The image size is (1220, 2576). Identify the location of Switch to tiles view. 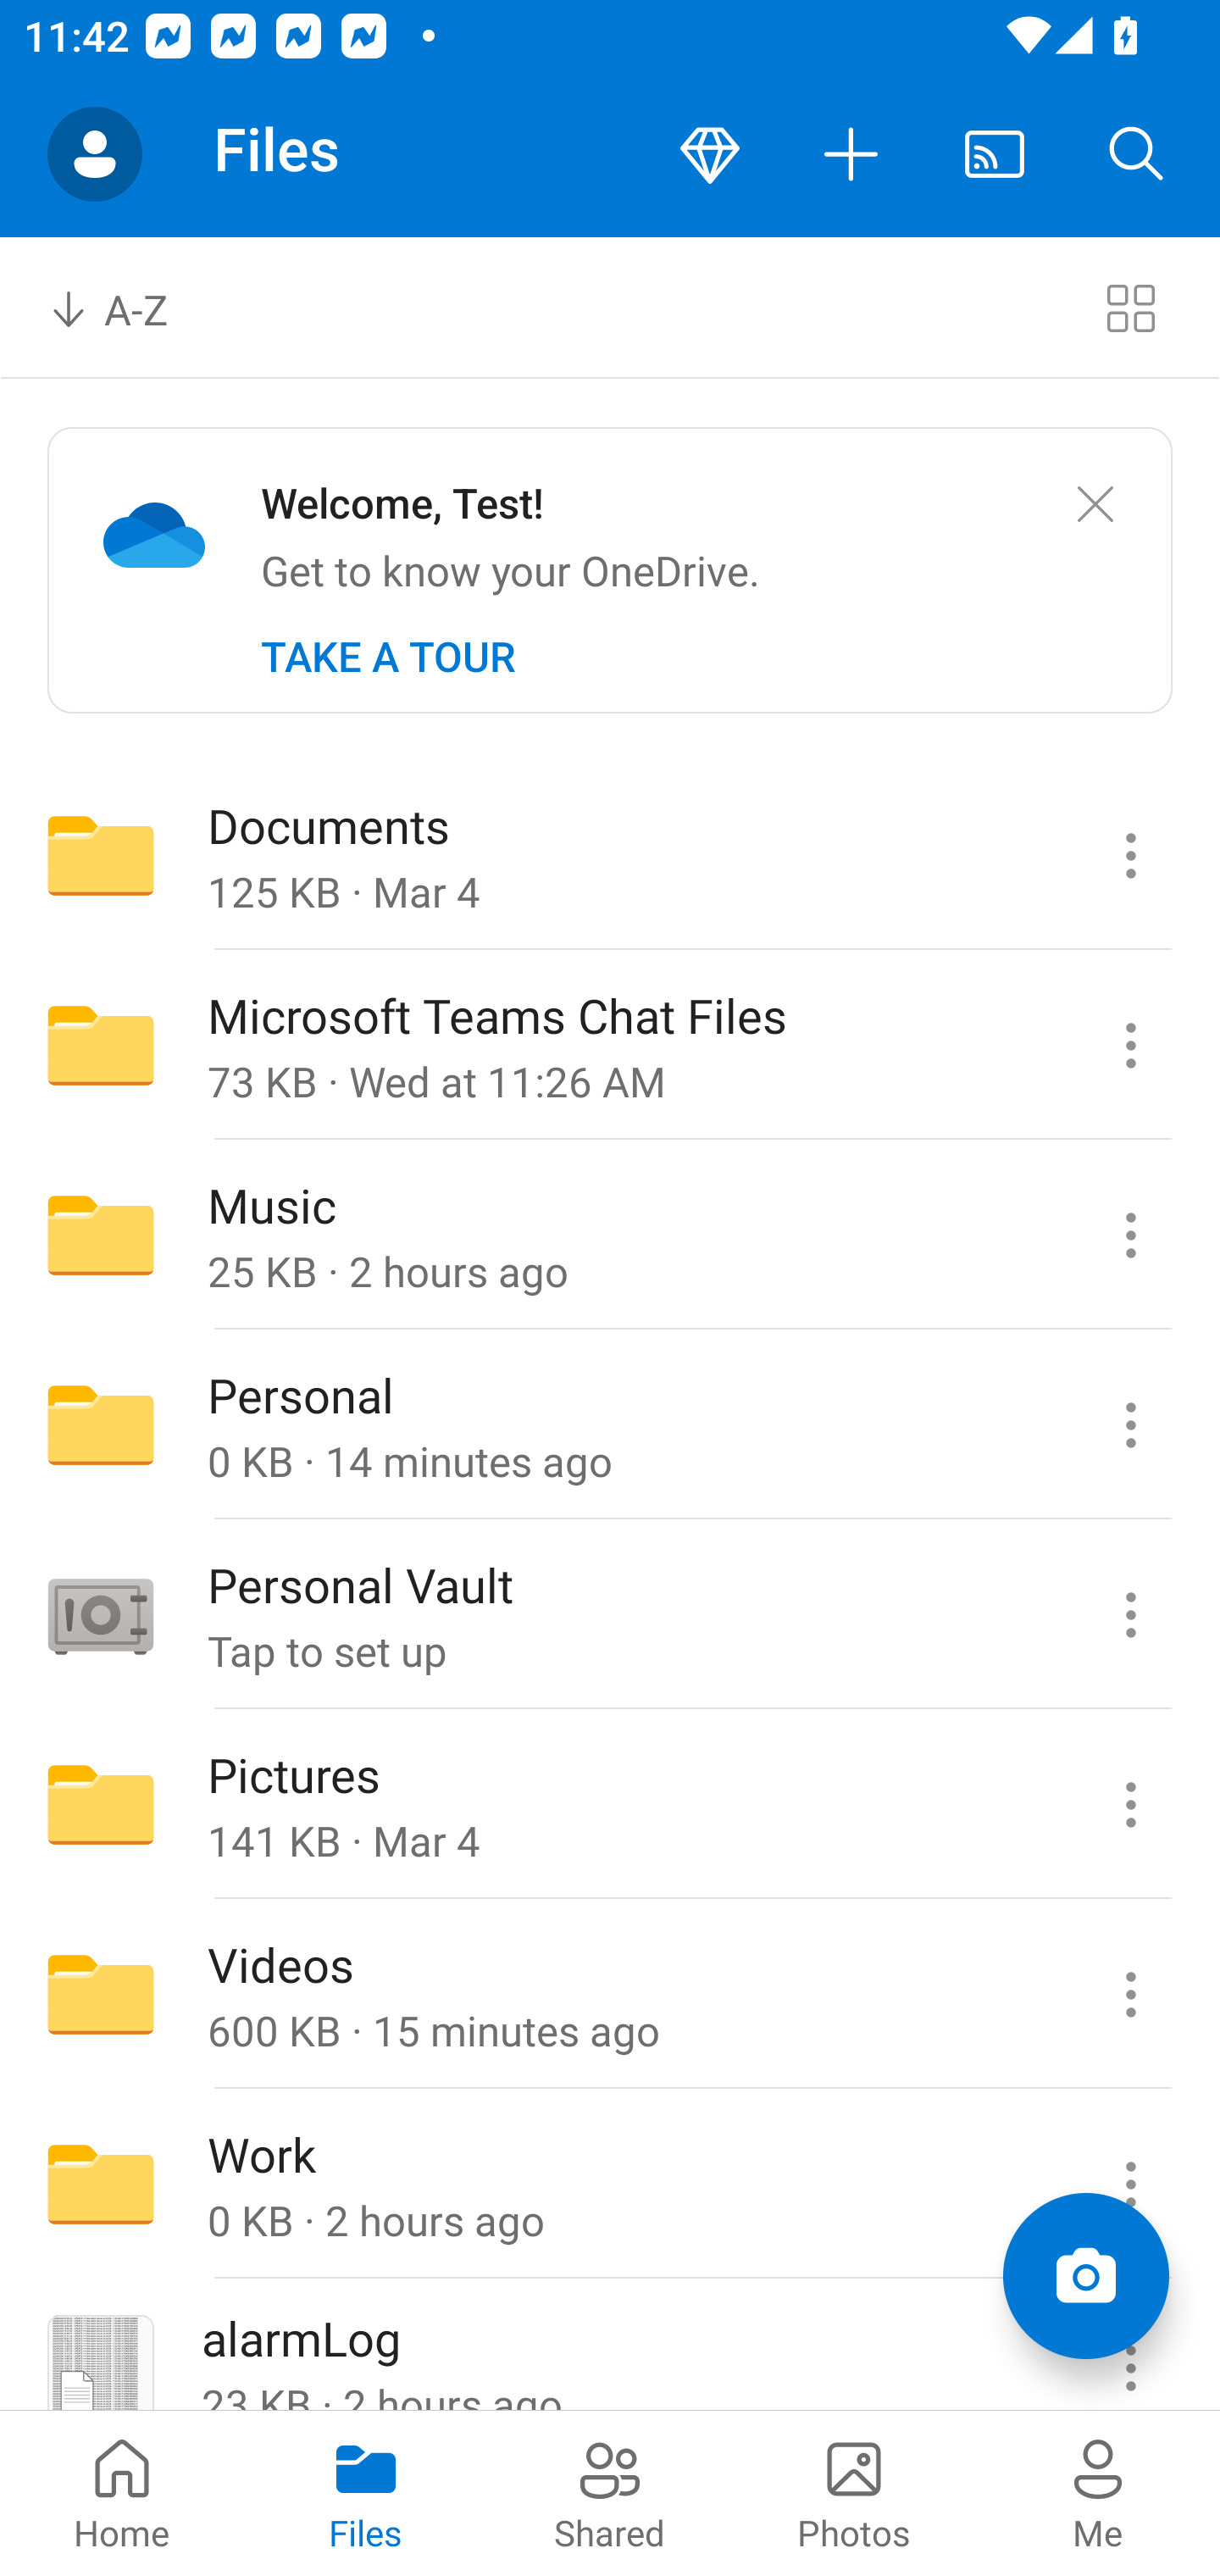
(1130, 307).